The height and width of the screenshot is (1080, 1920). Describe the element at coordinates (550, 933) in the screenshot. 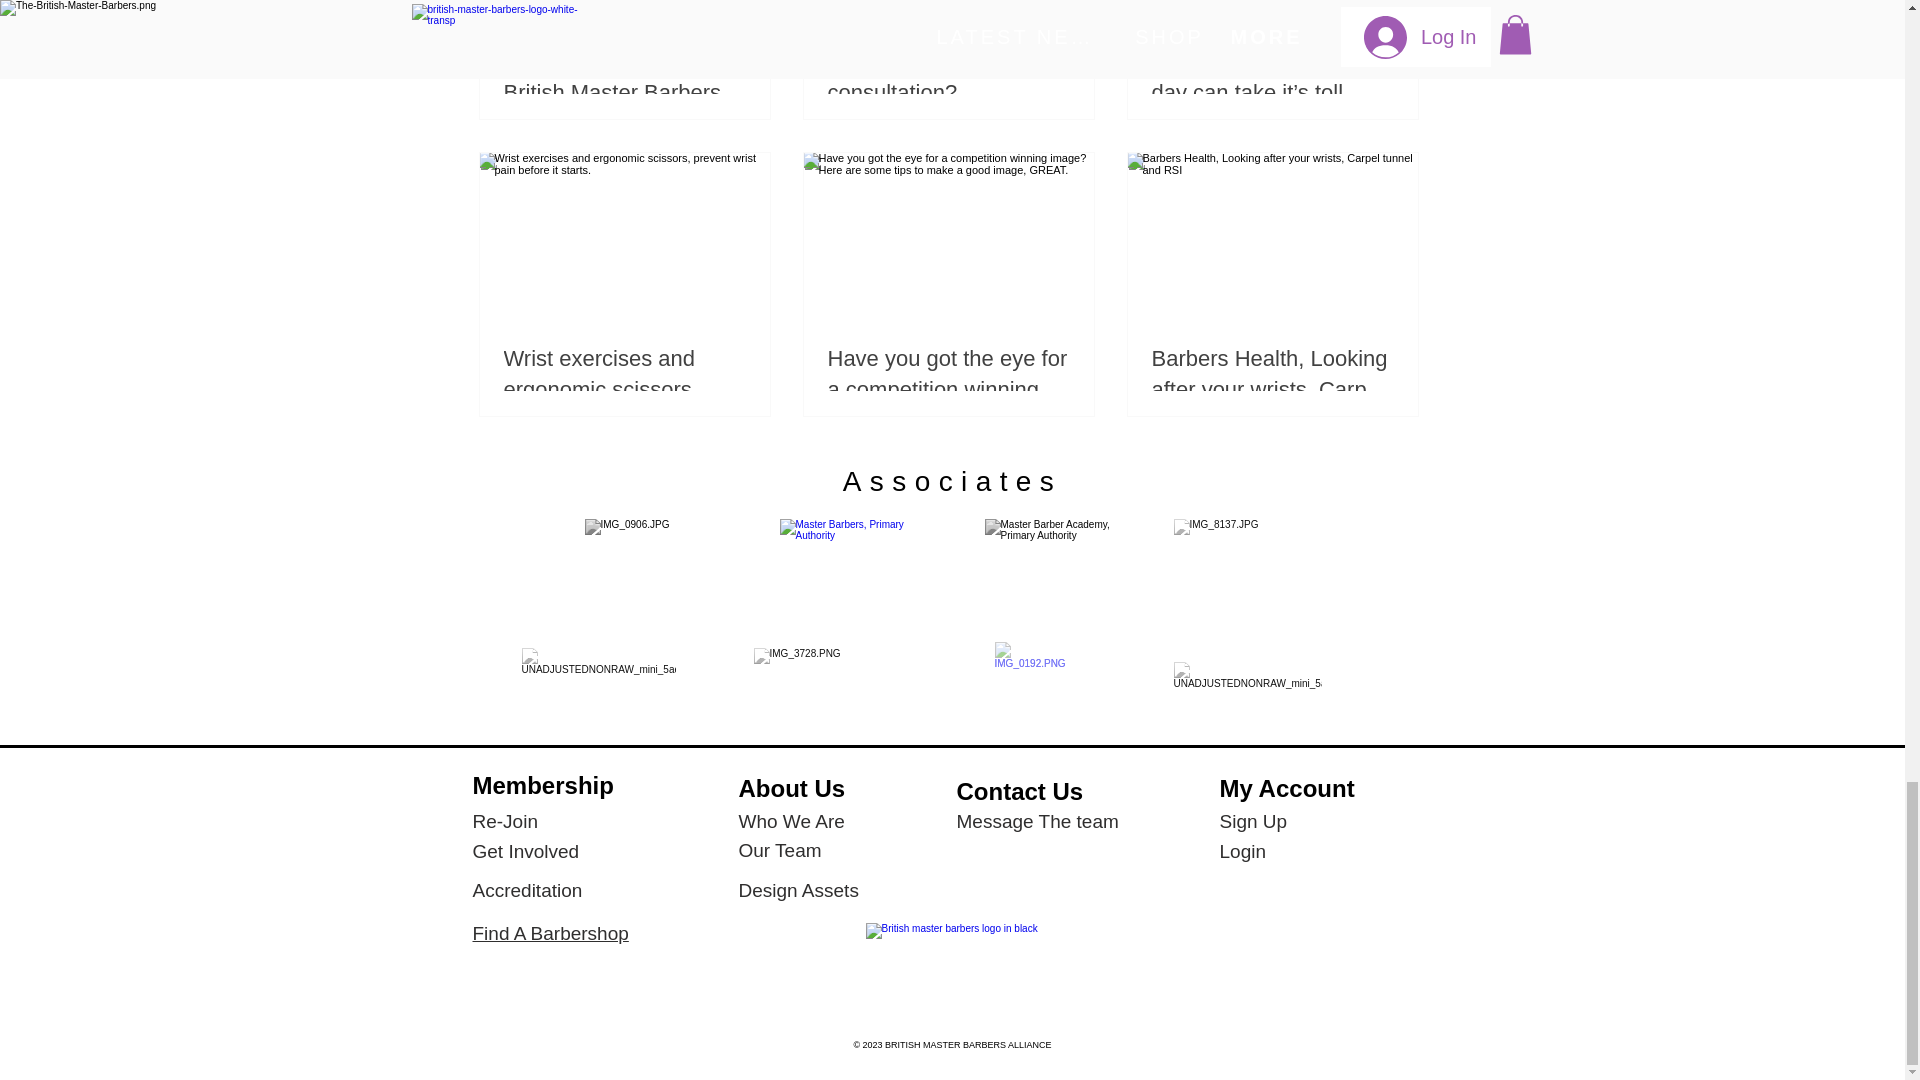

I see `Find A Barbershop` at that location.